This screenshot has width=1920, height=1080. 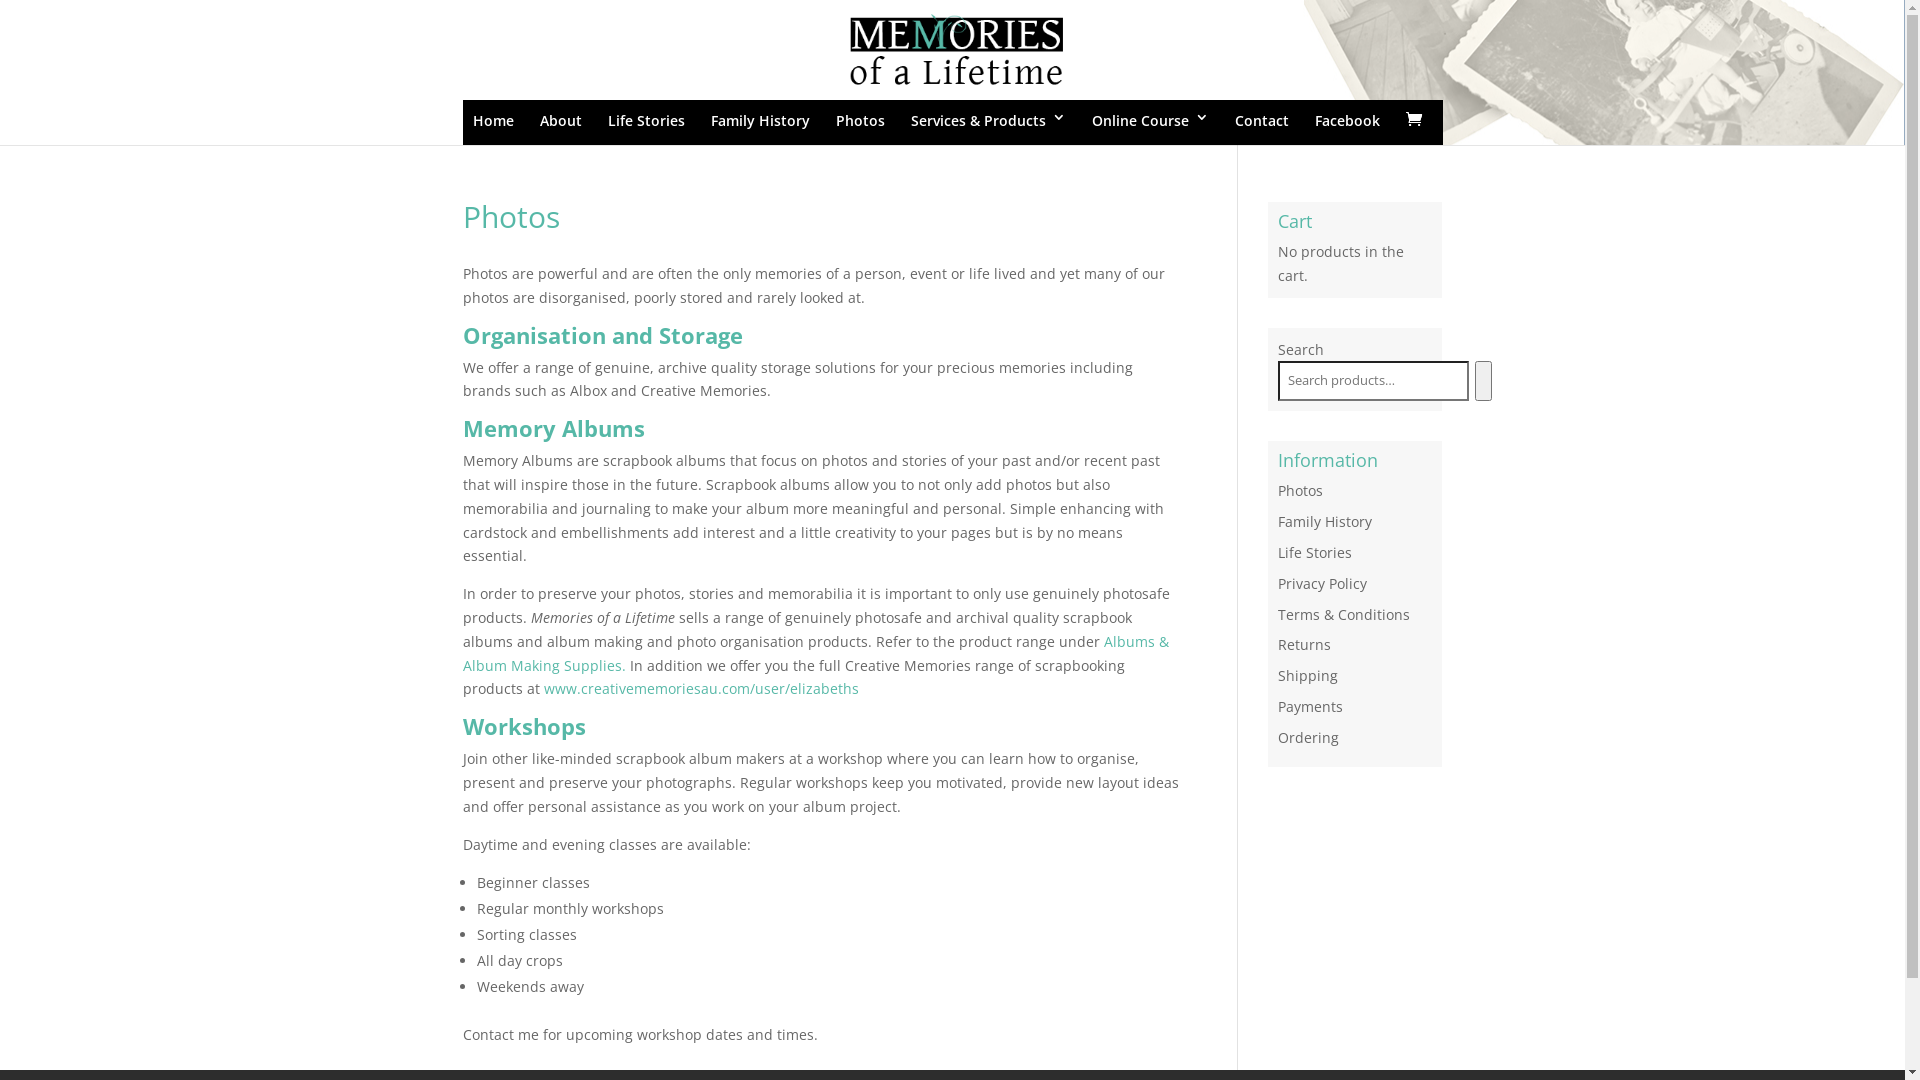 What do you see at coordinates (760, 122) in the screenshot?
I see `Family History` at bounding box center [760, 122].